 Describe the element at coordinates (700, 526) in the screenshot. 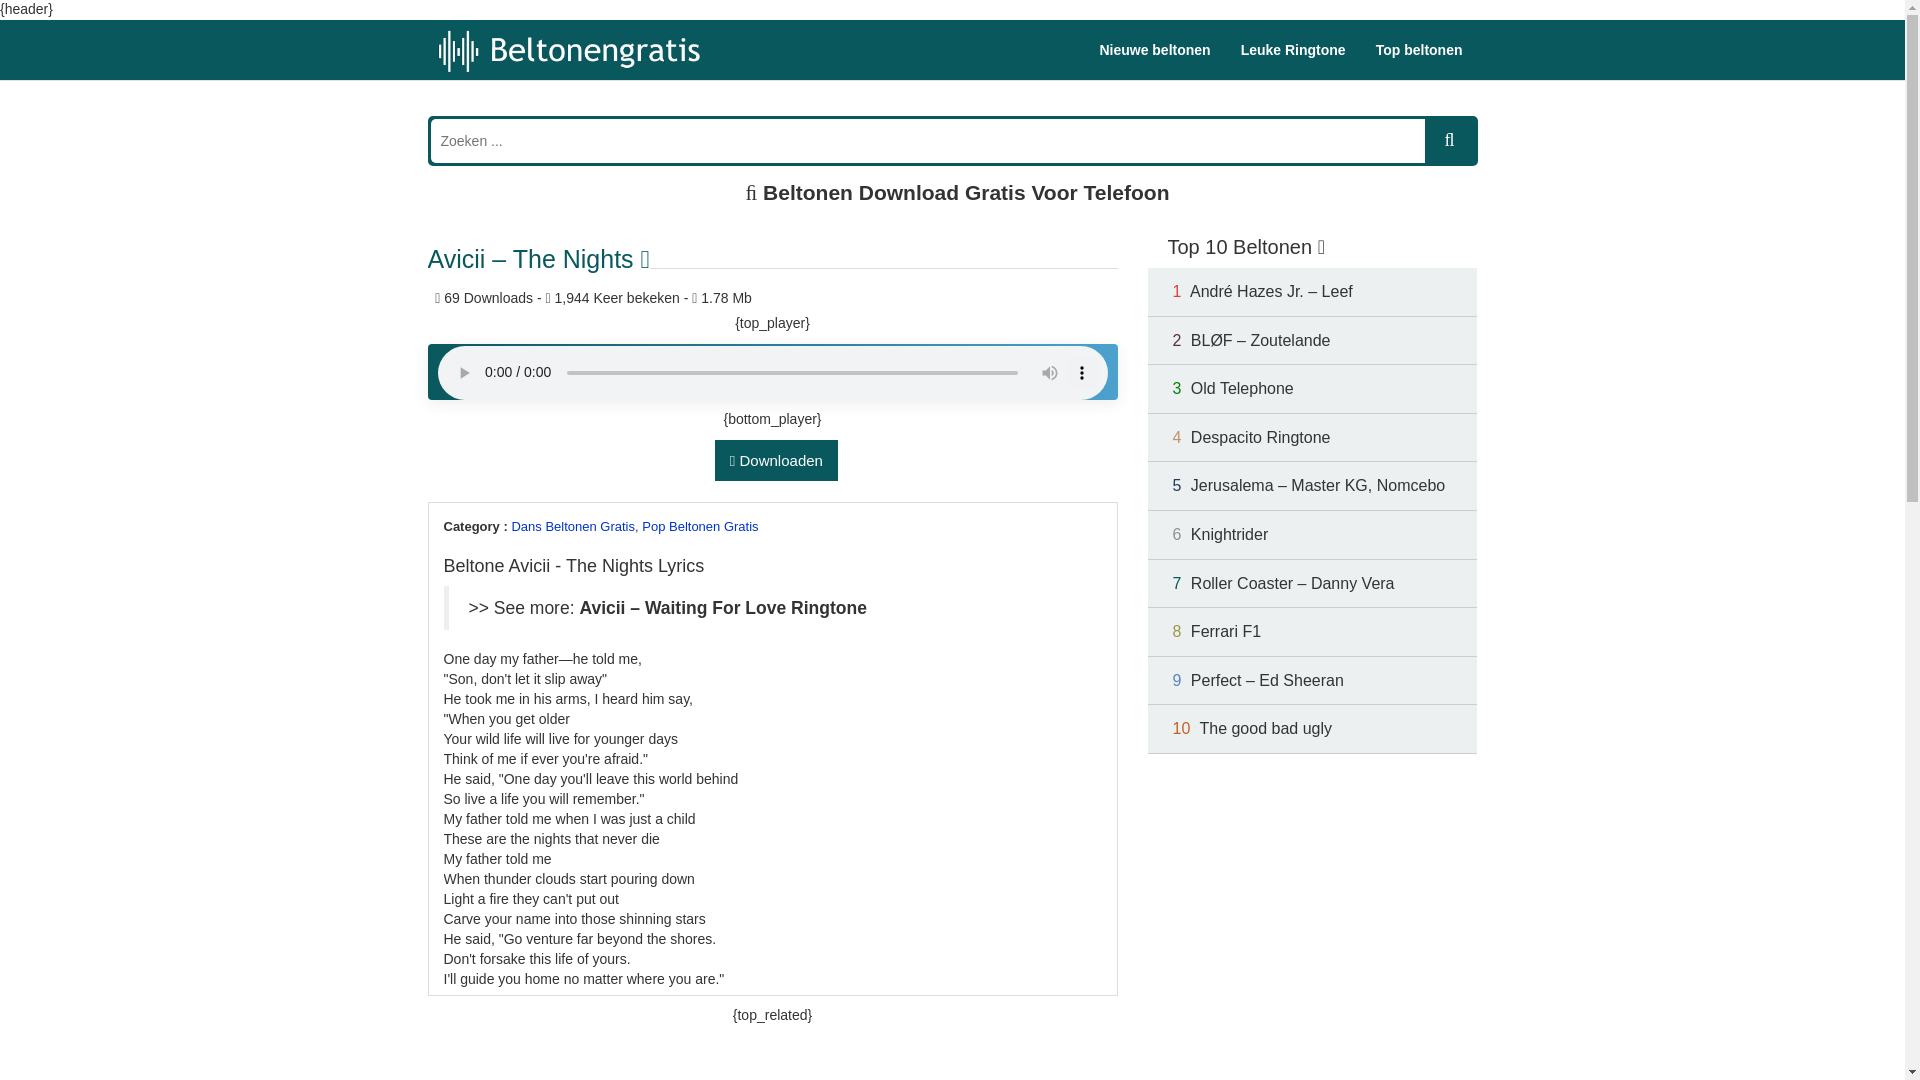

I see `Pop Beltonen Gratis` at that location.